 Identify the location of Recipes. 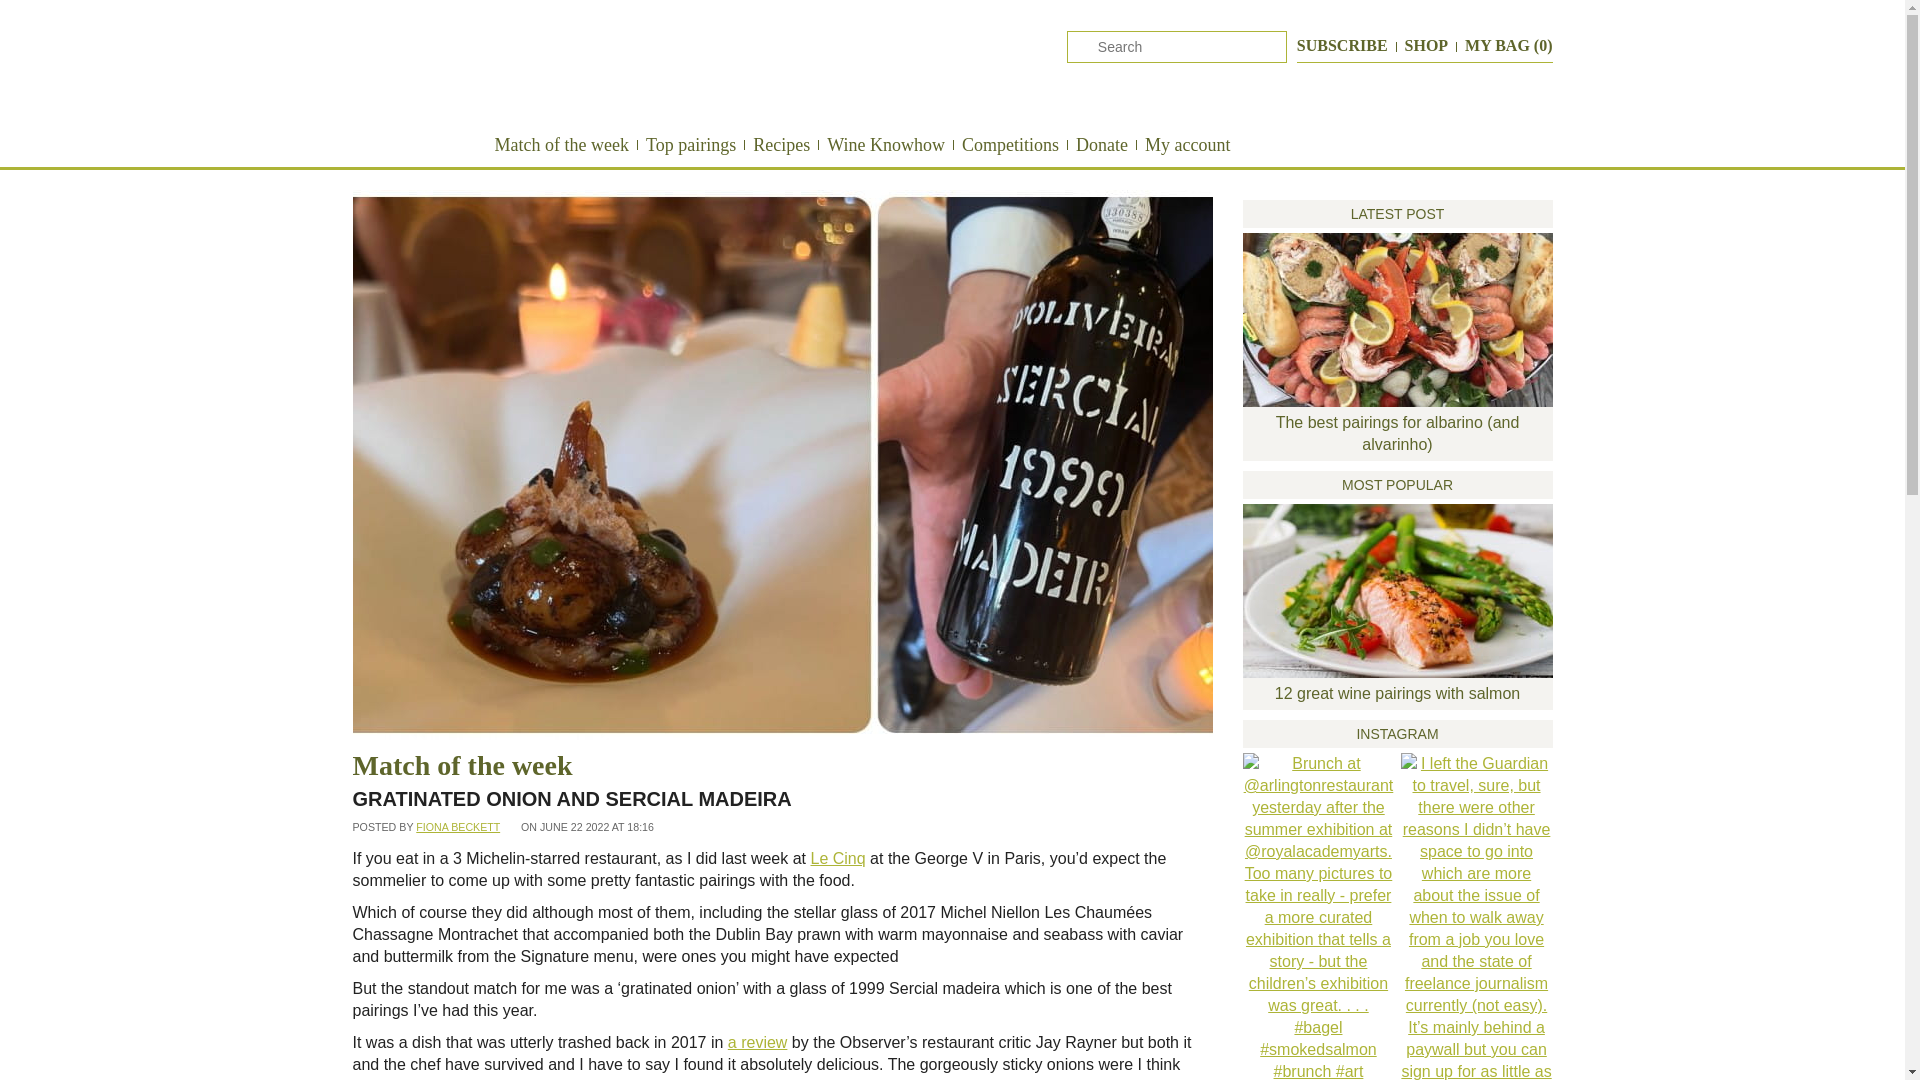
(781, 144).